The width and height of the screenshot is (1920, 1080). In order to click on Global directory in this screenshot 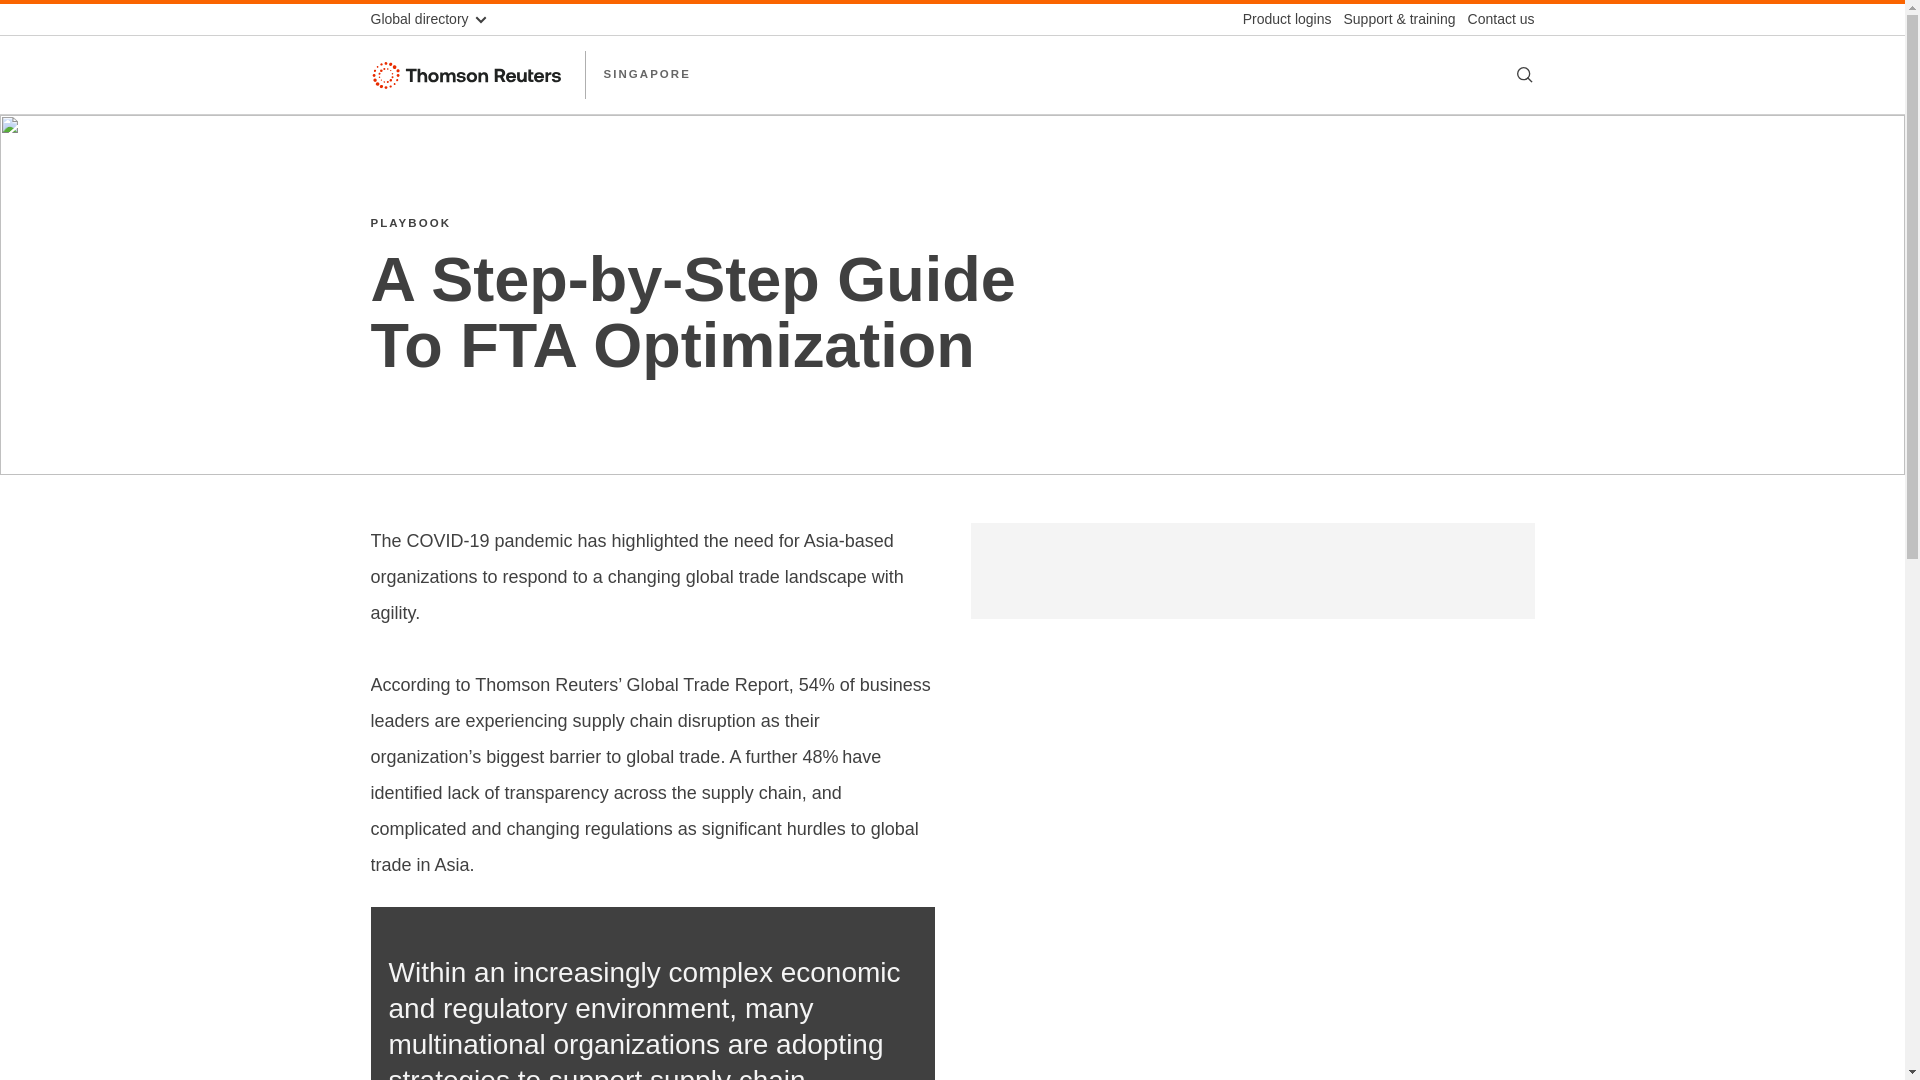, I will do `click(436, 19)`.